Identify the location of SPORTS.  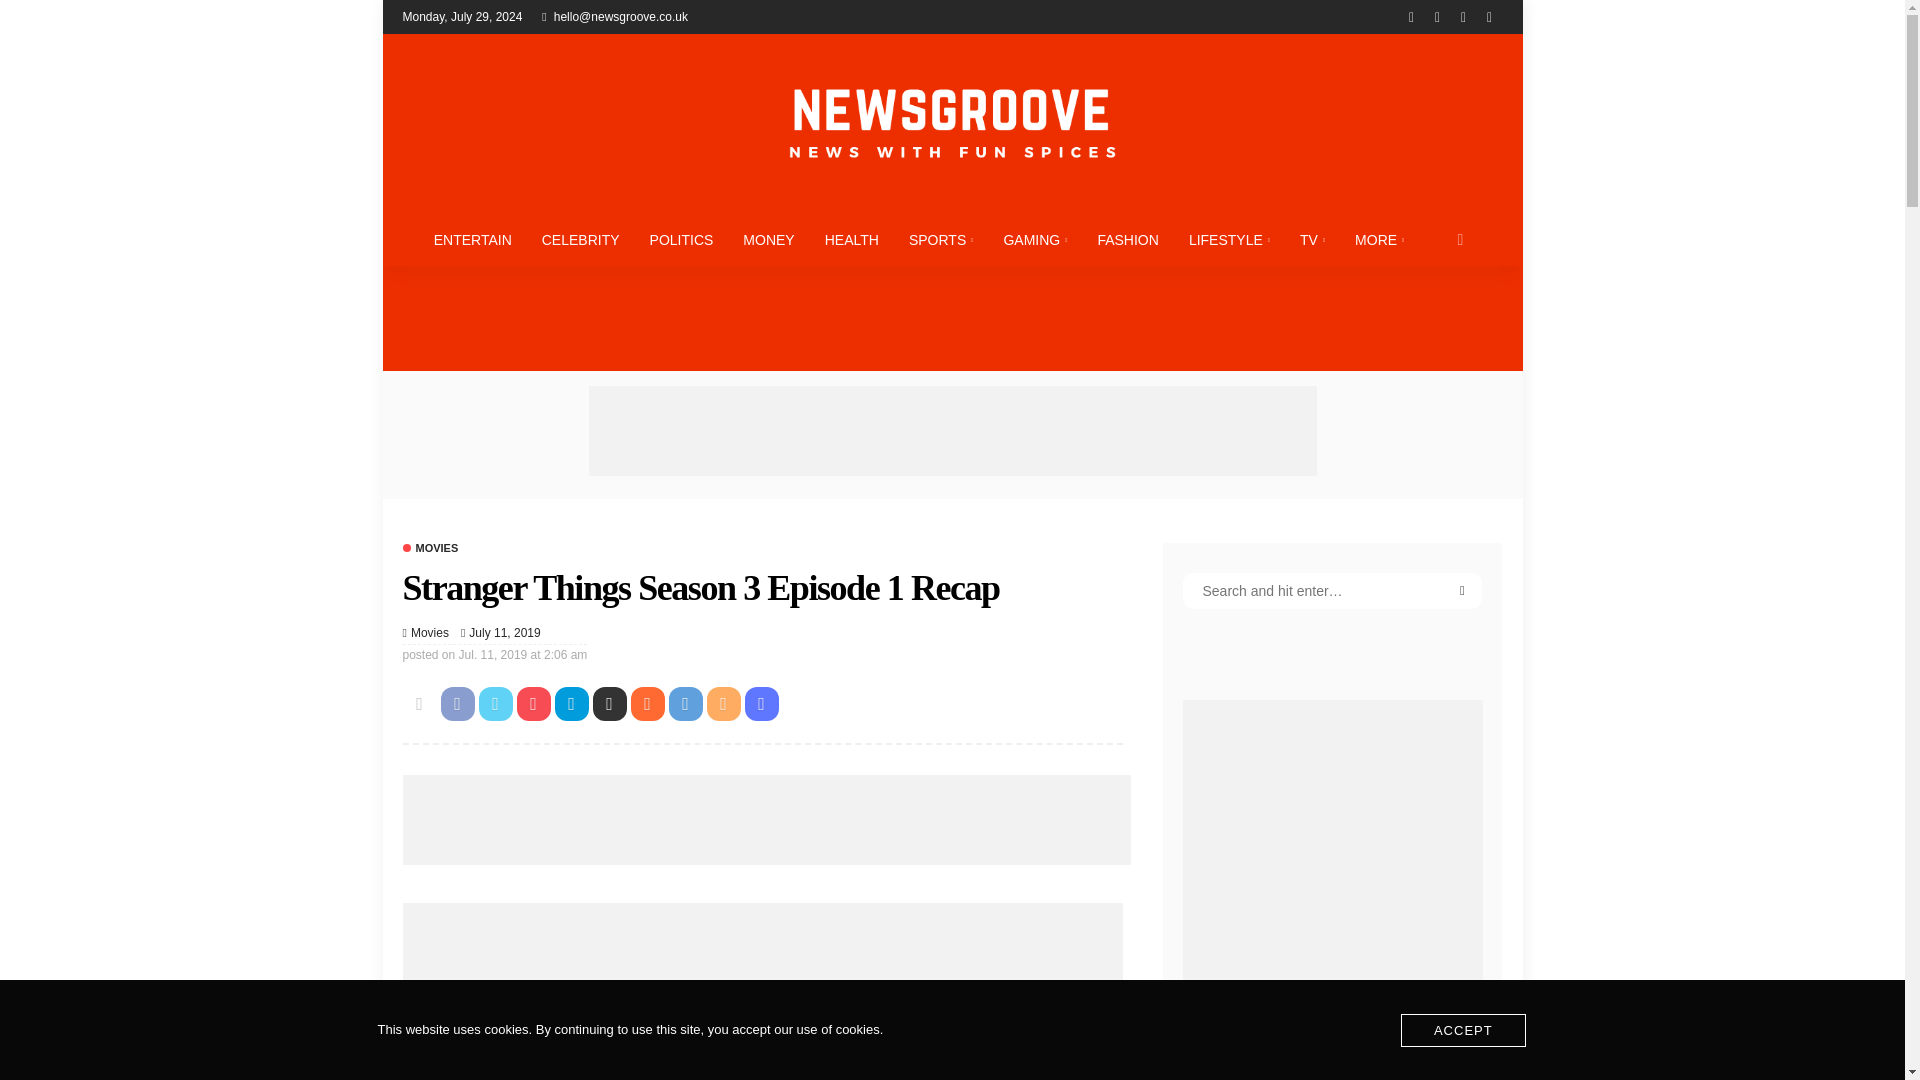
(941, 239).